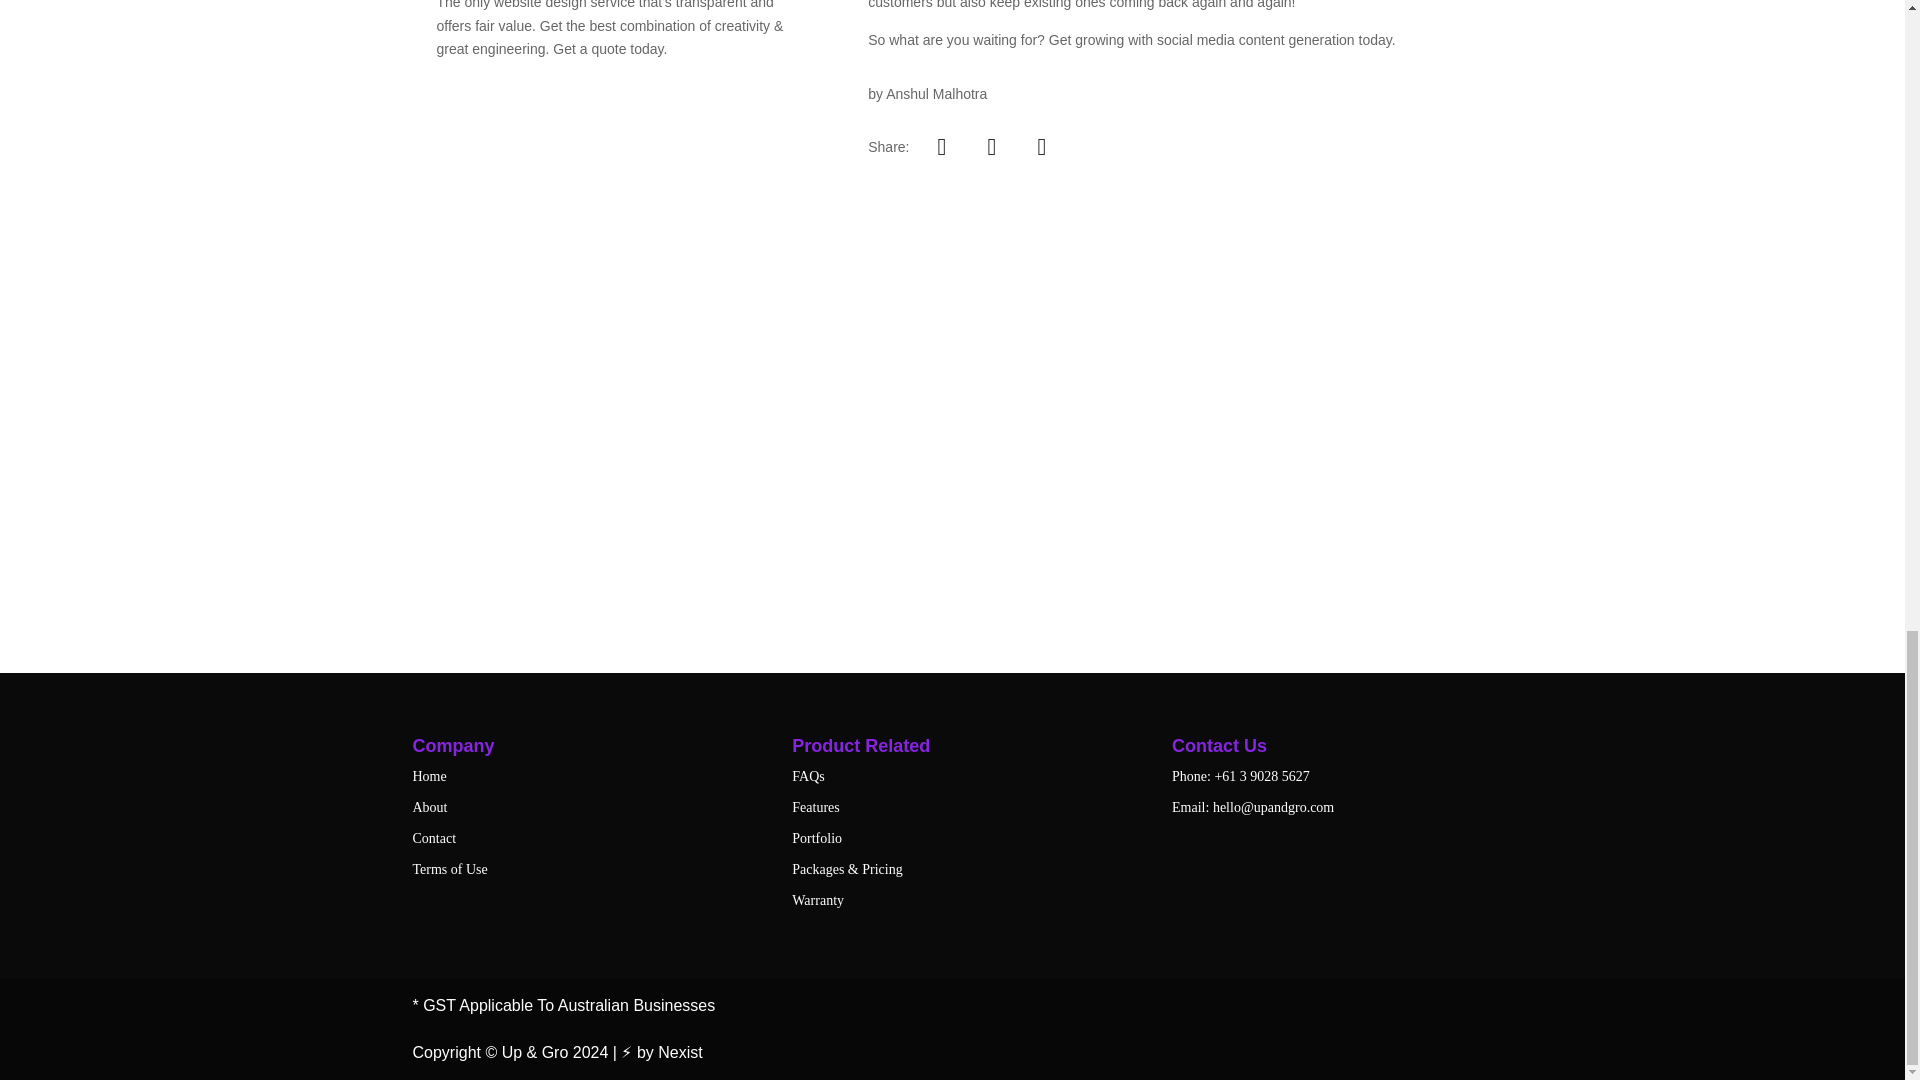  Describe the element at coordinates (936, 94) in the screenshot. I see `Anshul Malhotra` at that location.